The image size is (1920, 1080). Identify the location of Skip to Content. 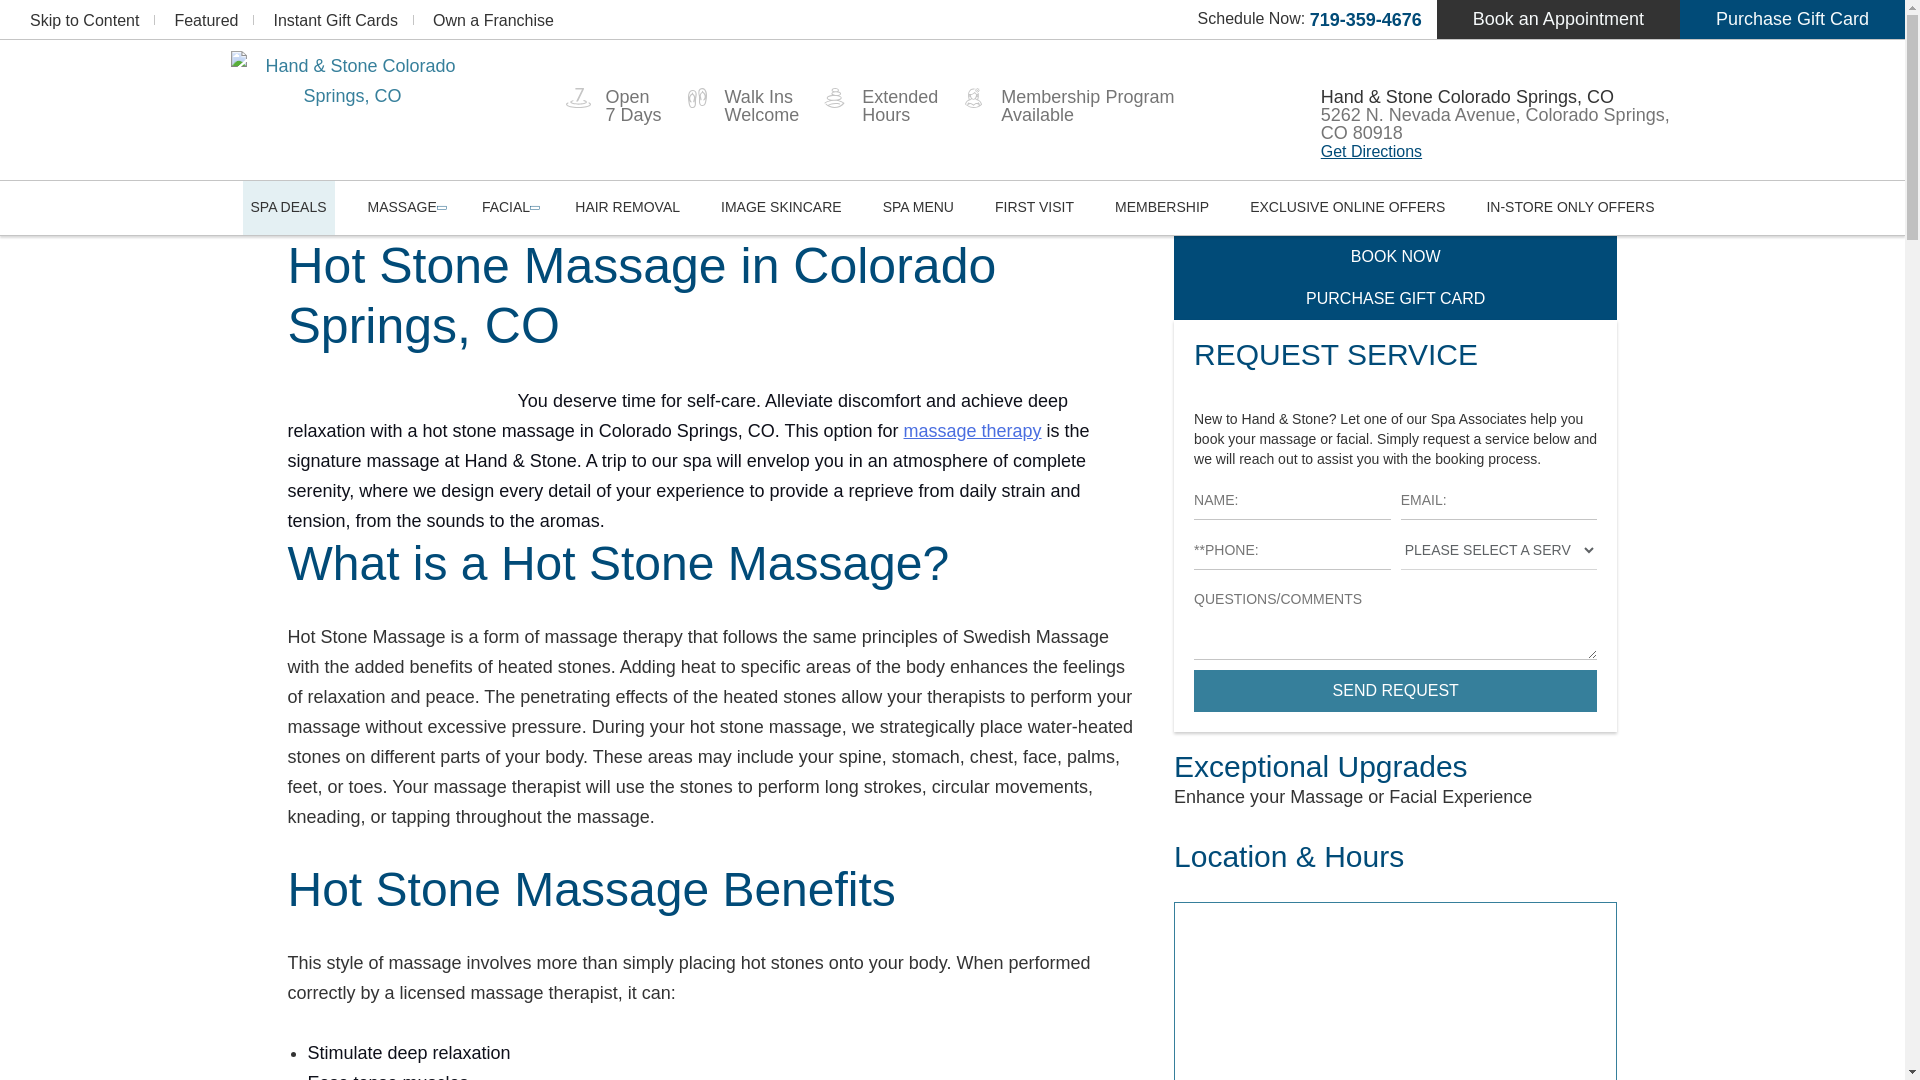
(84, 20).